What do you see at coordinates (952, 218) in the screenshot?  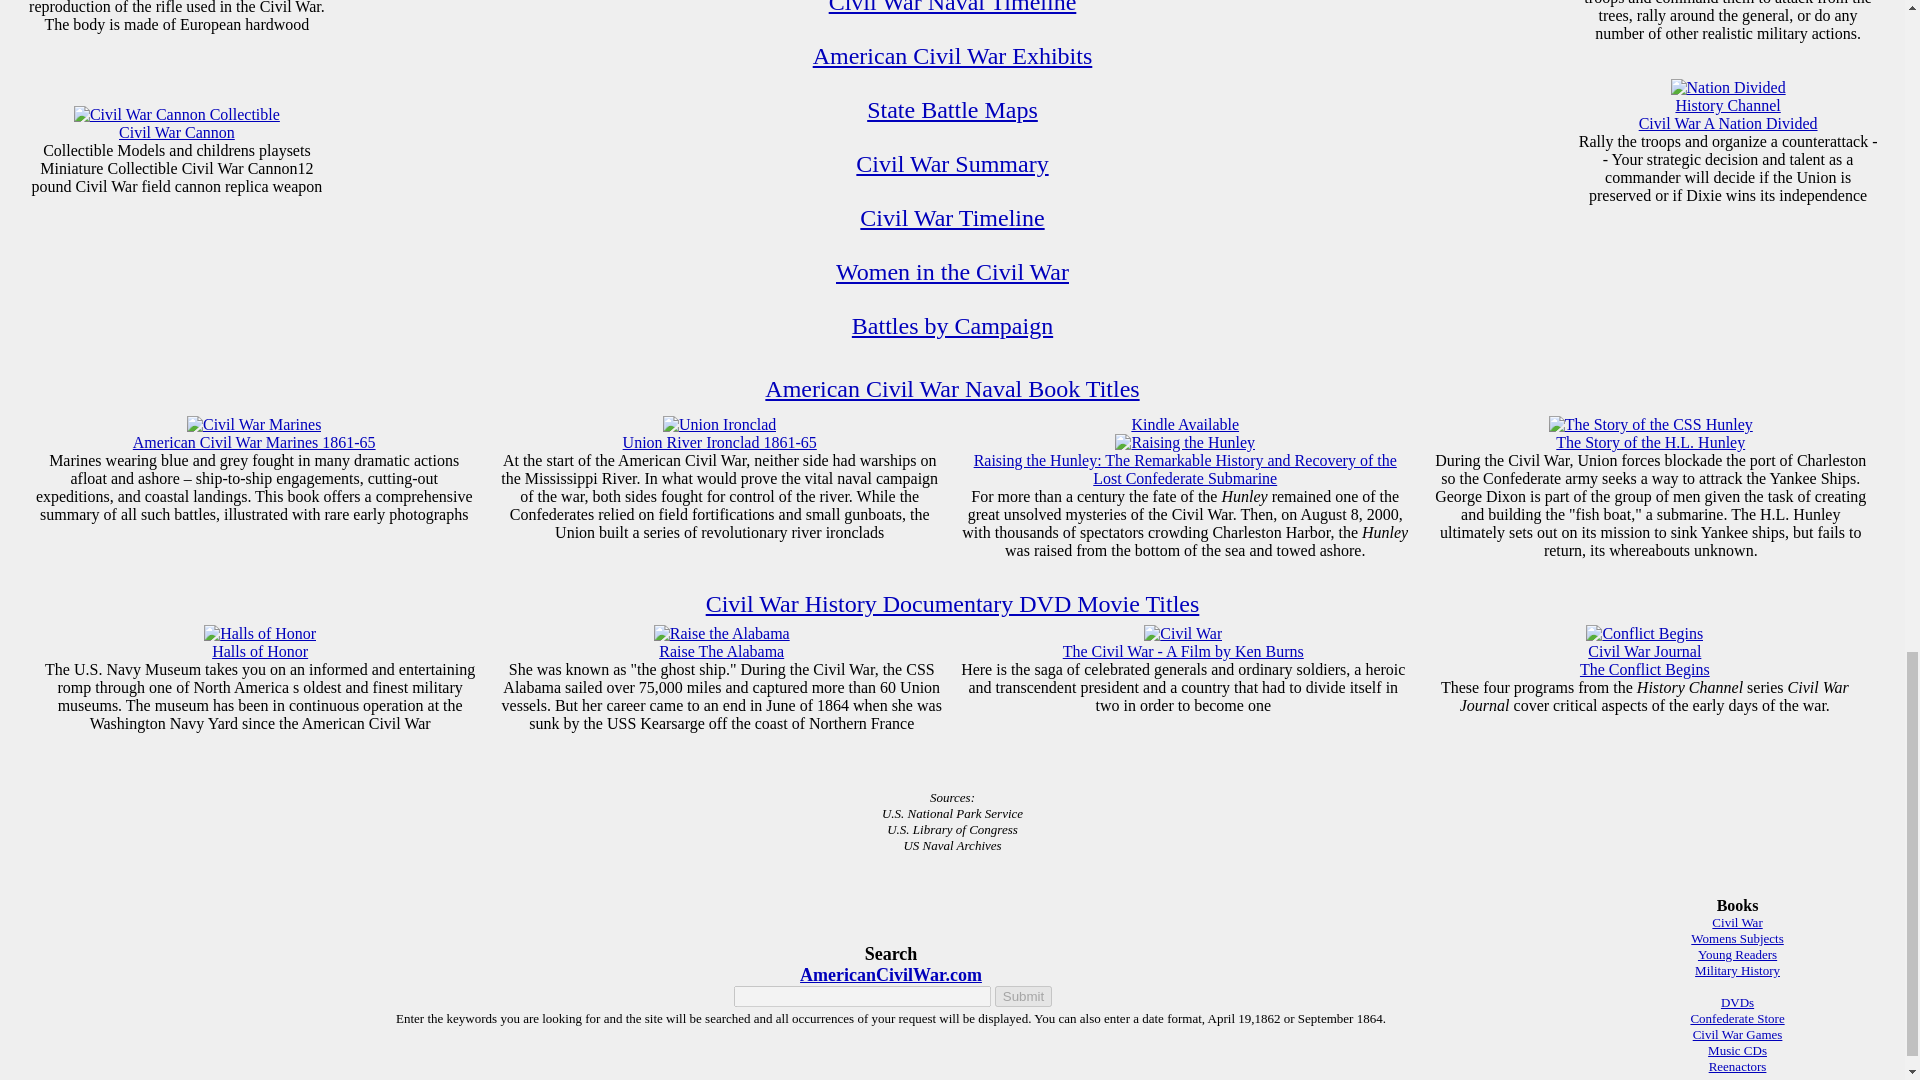 I see `Battles by Campaign` at bounding box center [952, 218].